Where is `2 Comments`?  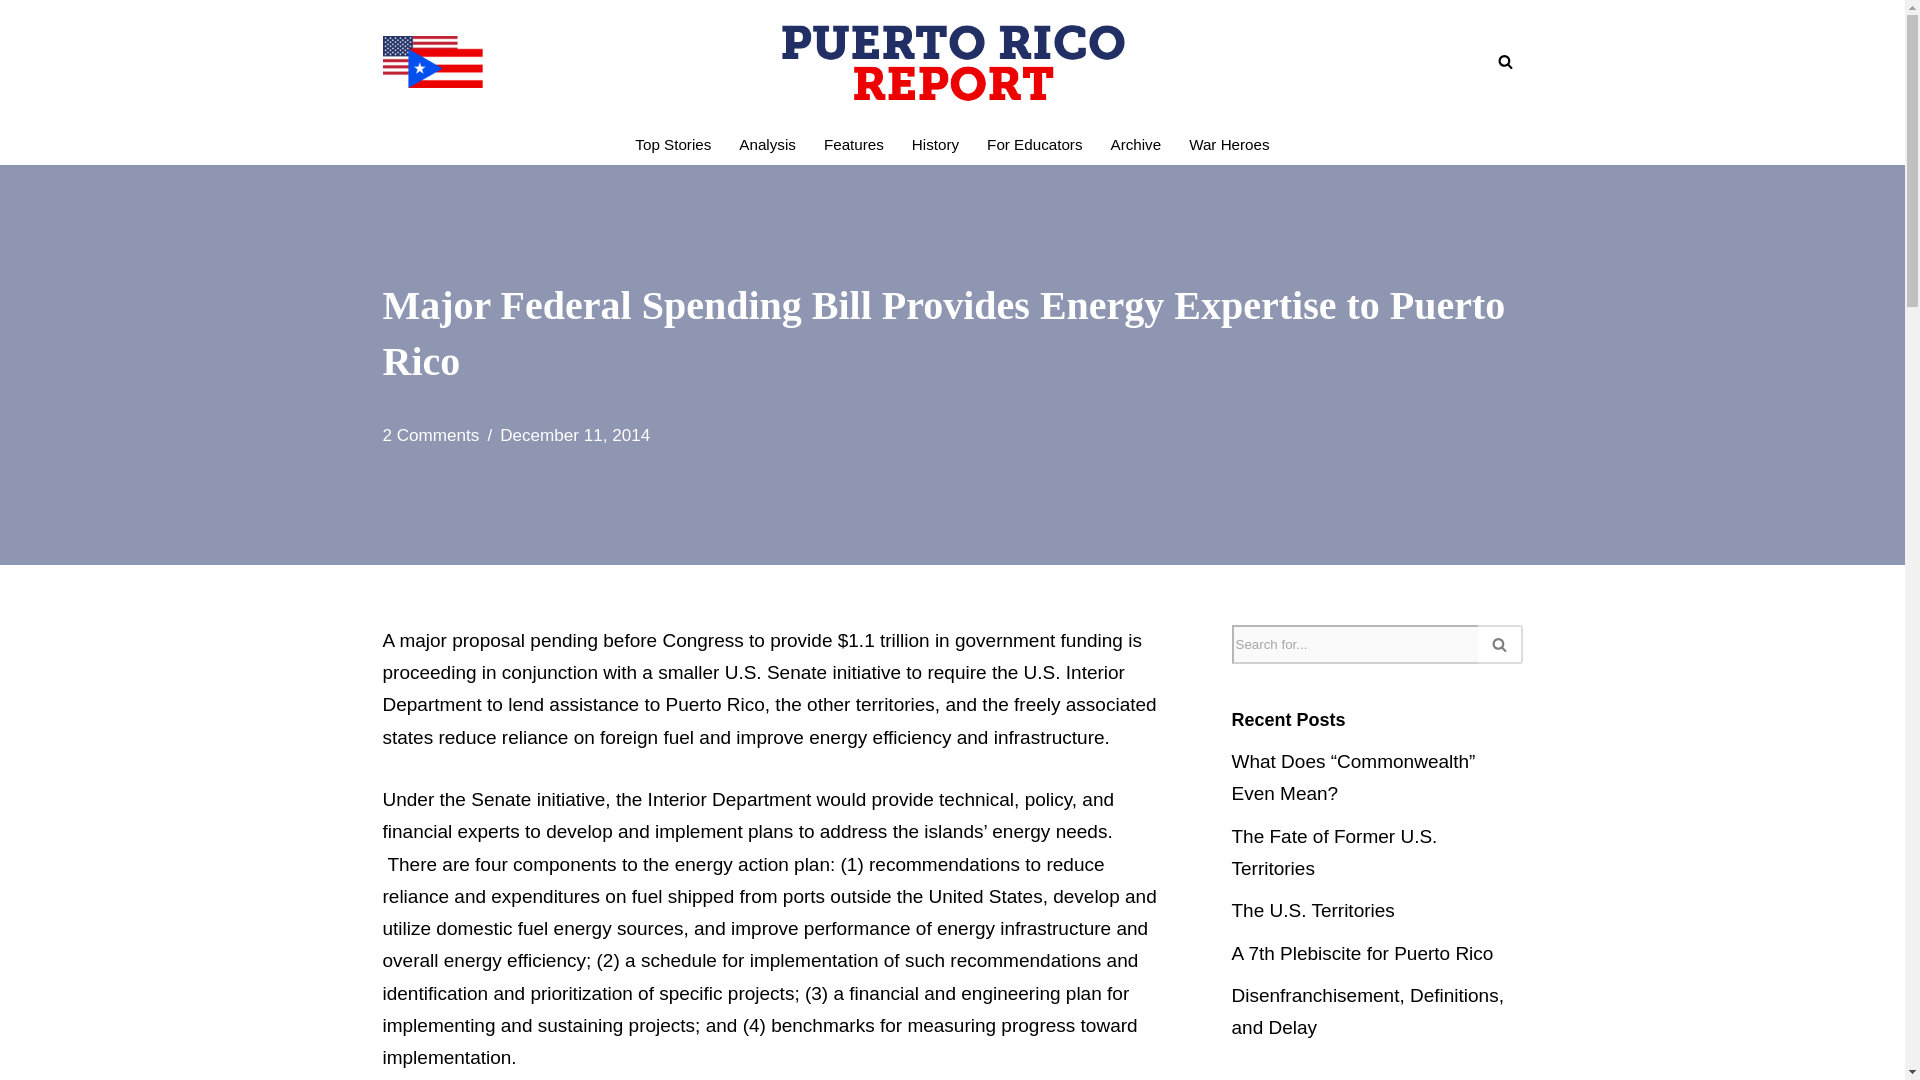 2 Comments is located at coordinates (430, 434).